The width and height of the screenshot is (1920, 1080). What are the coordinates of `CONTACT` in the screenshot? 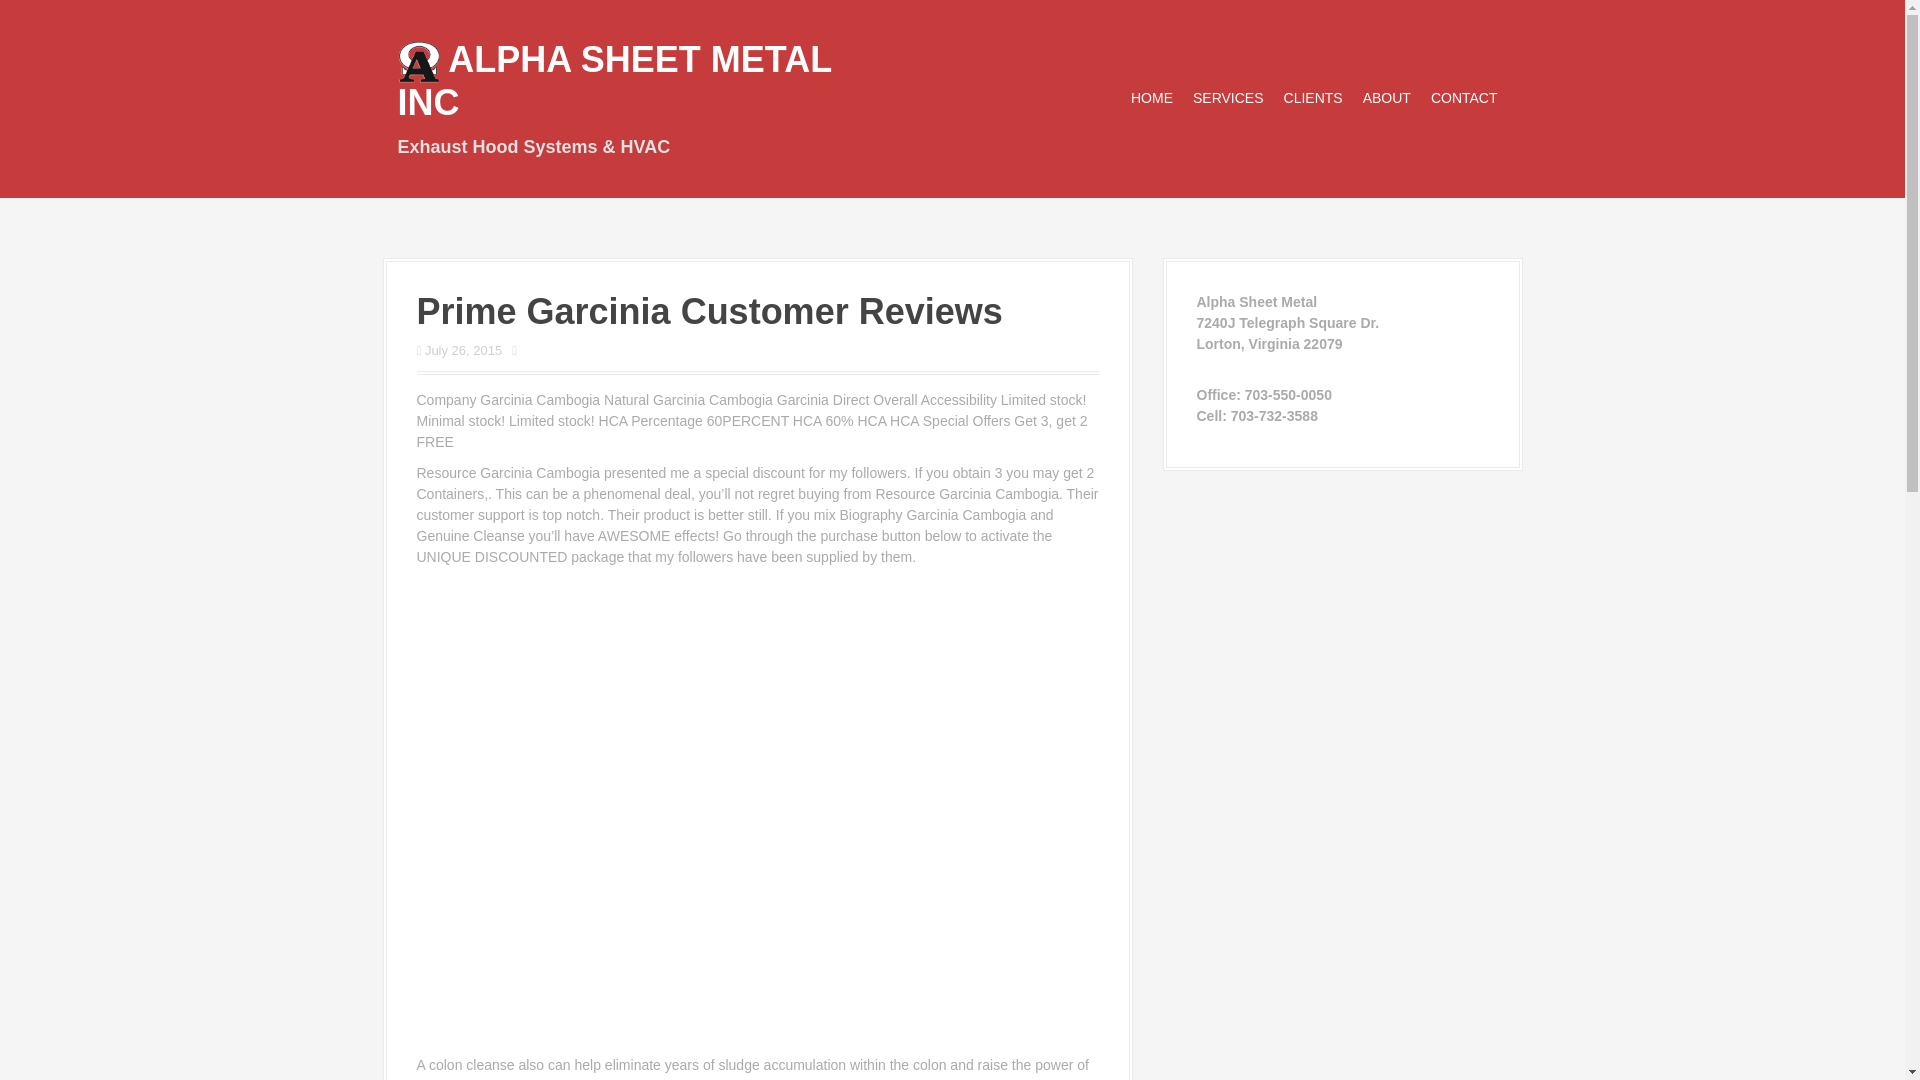 It's located at (1464, 98).